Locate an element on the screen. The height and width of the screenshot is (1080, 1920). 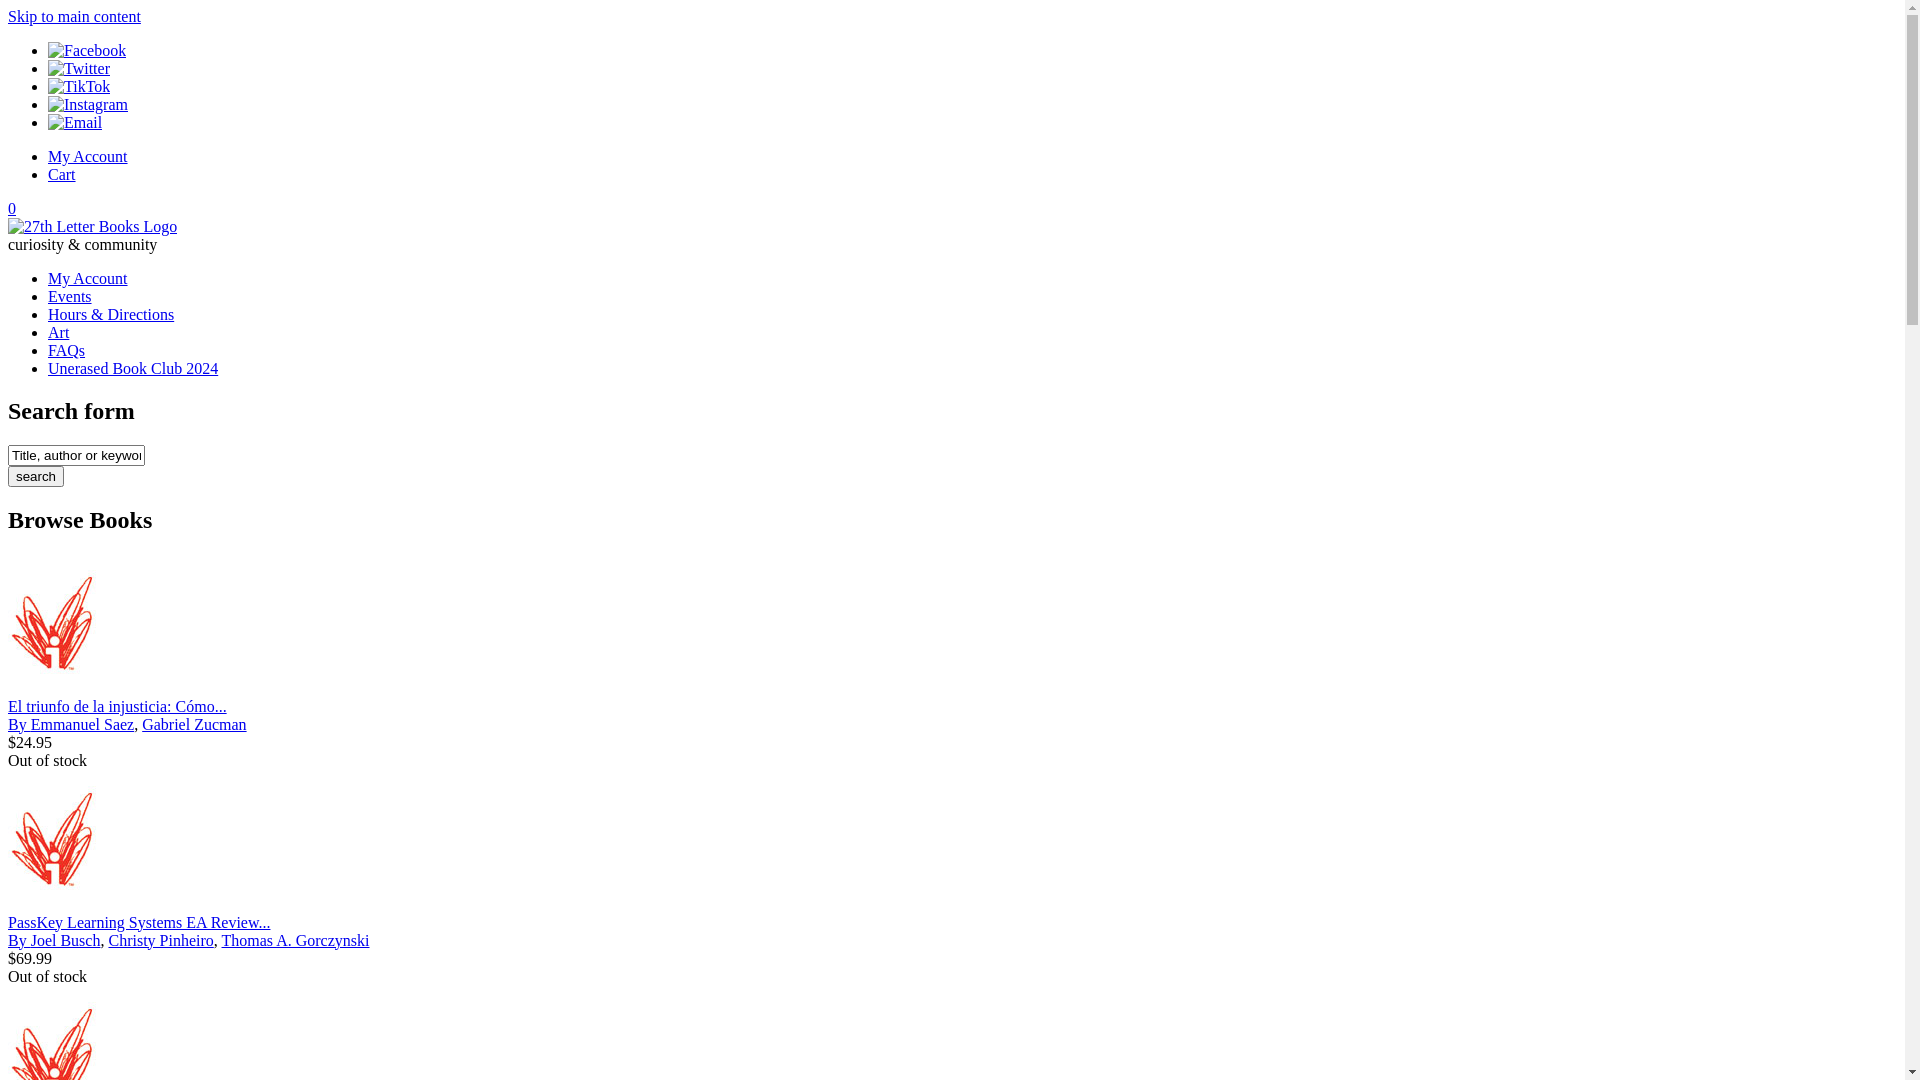
Gabriel Zucman is located at coordinates (194, 724).